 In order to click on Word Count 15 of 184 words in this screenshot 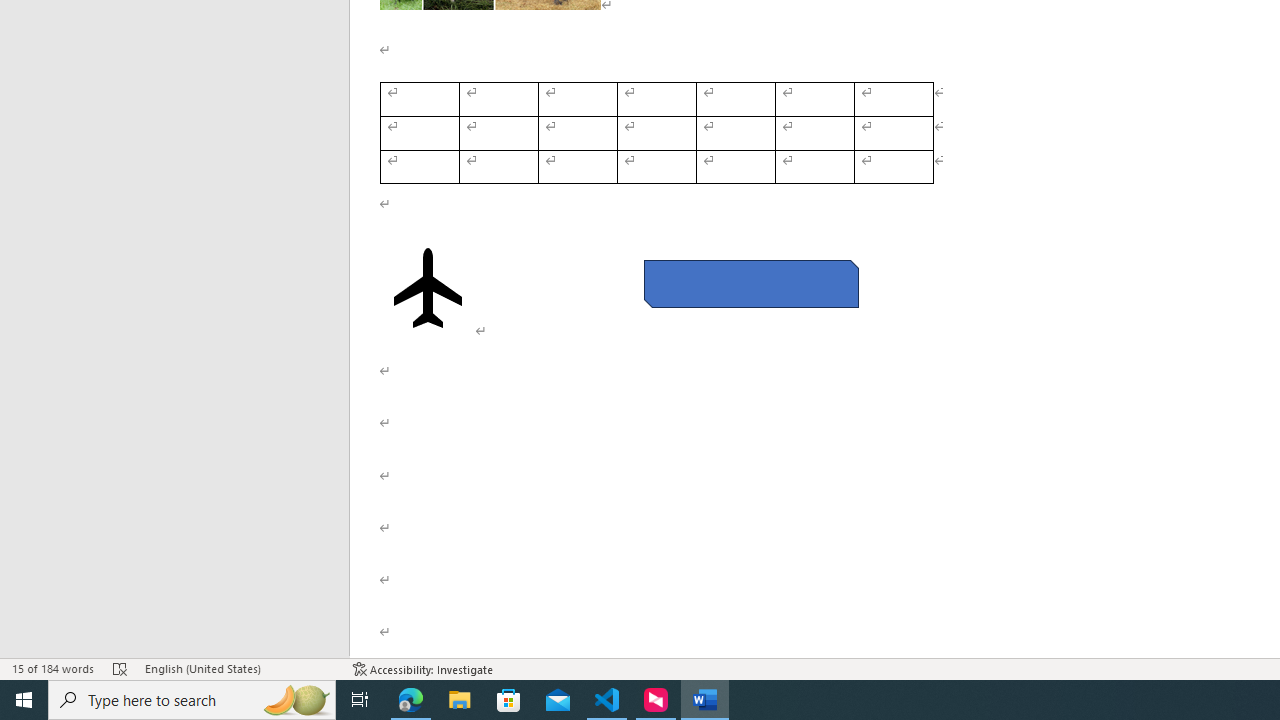, I will do `click(52, 668)`.